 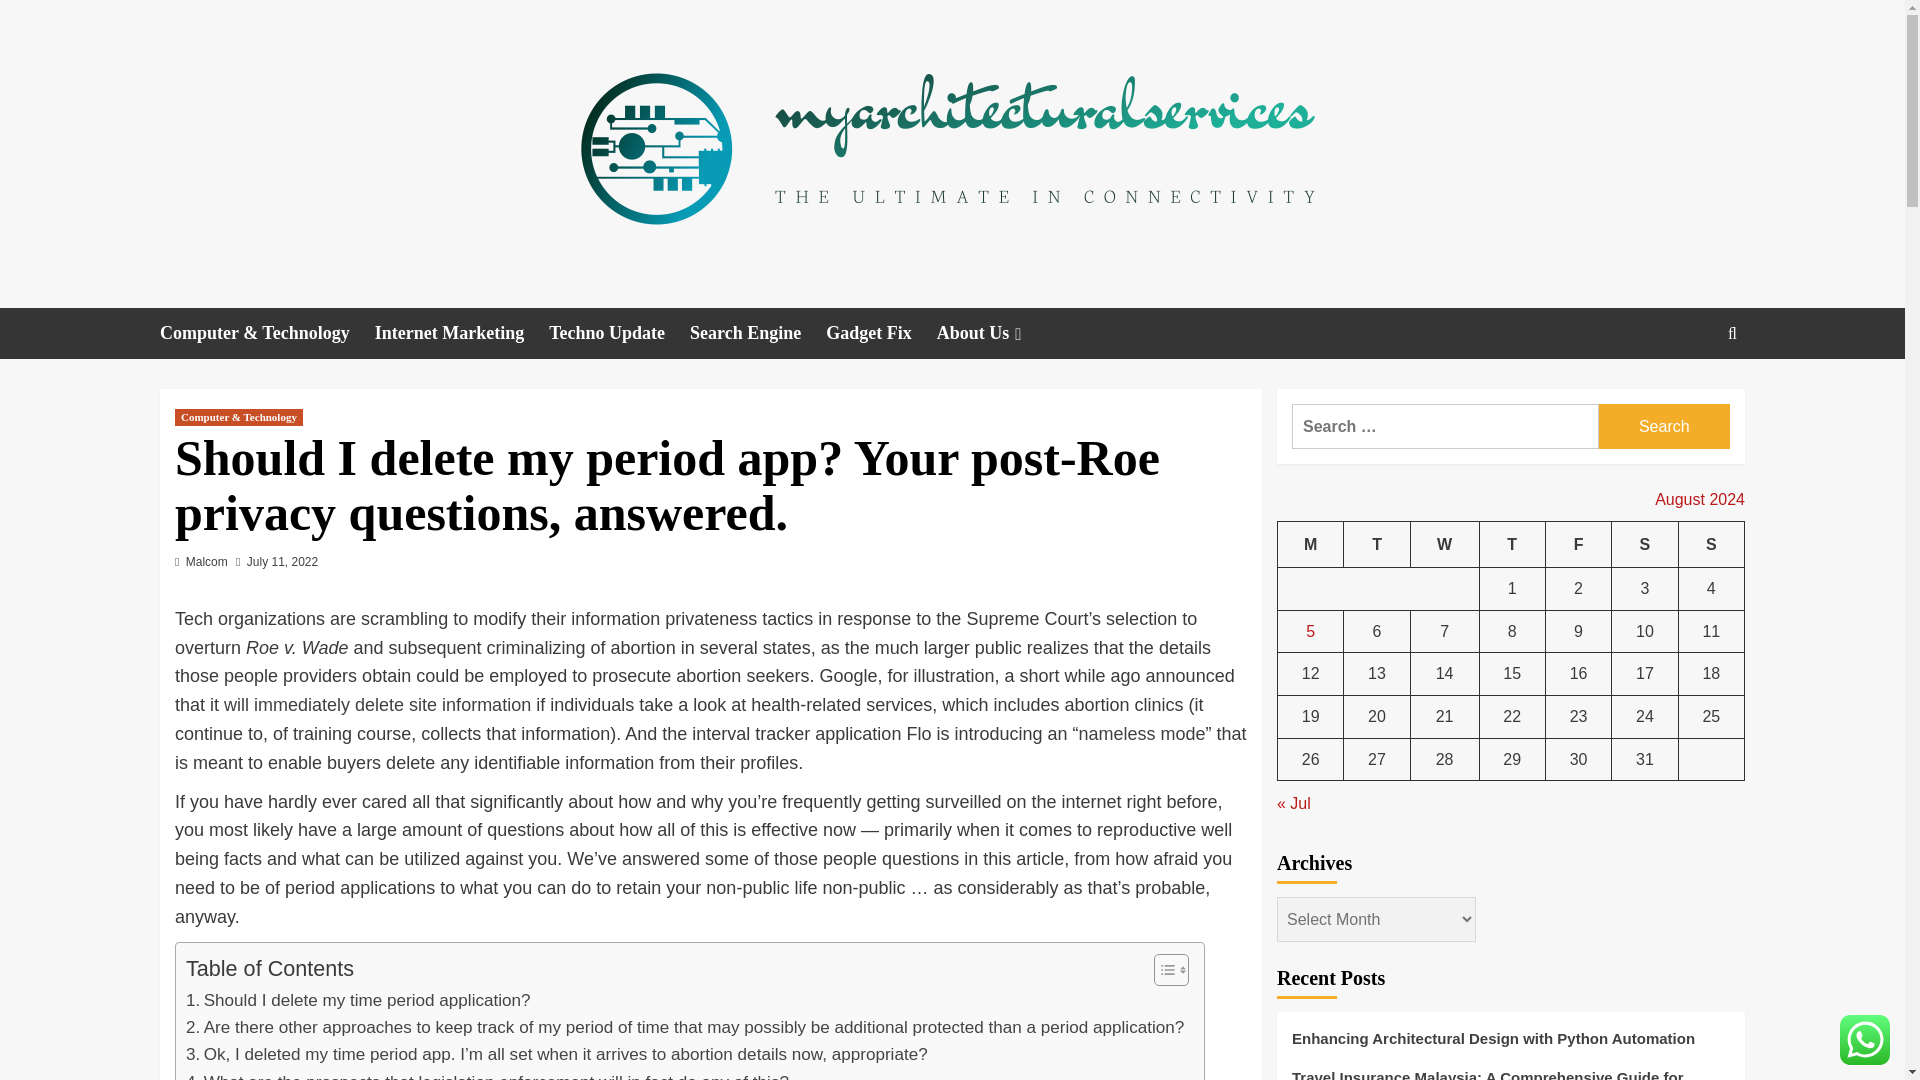 I want to click on Search, so click(x=1686, y=394).